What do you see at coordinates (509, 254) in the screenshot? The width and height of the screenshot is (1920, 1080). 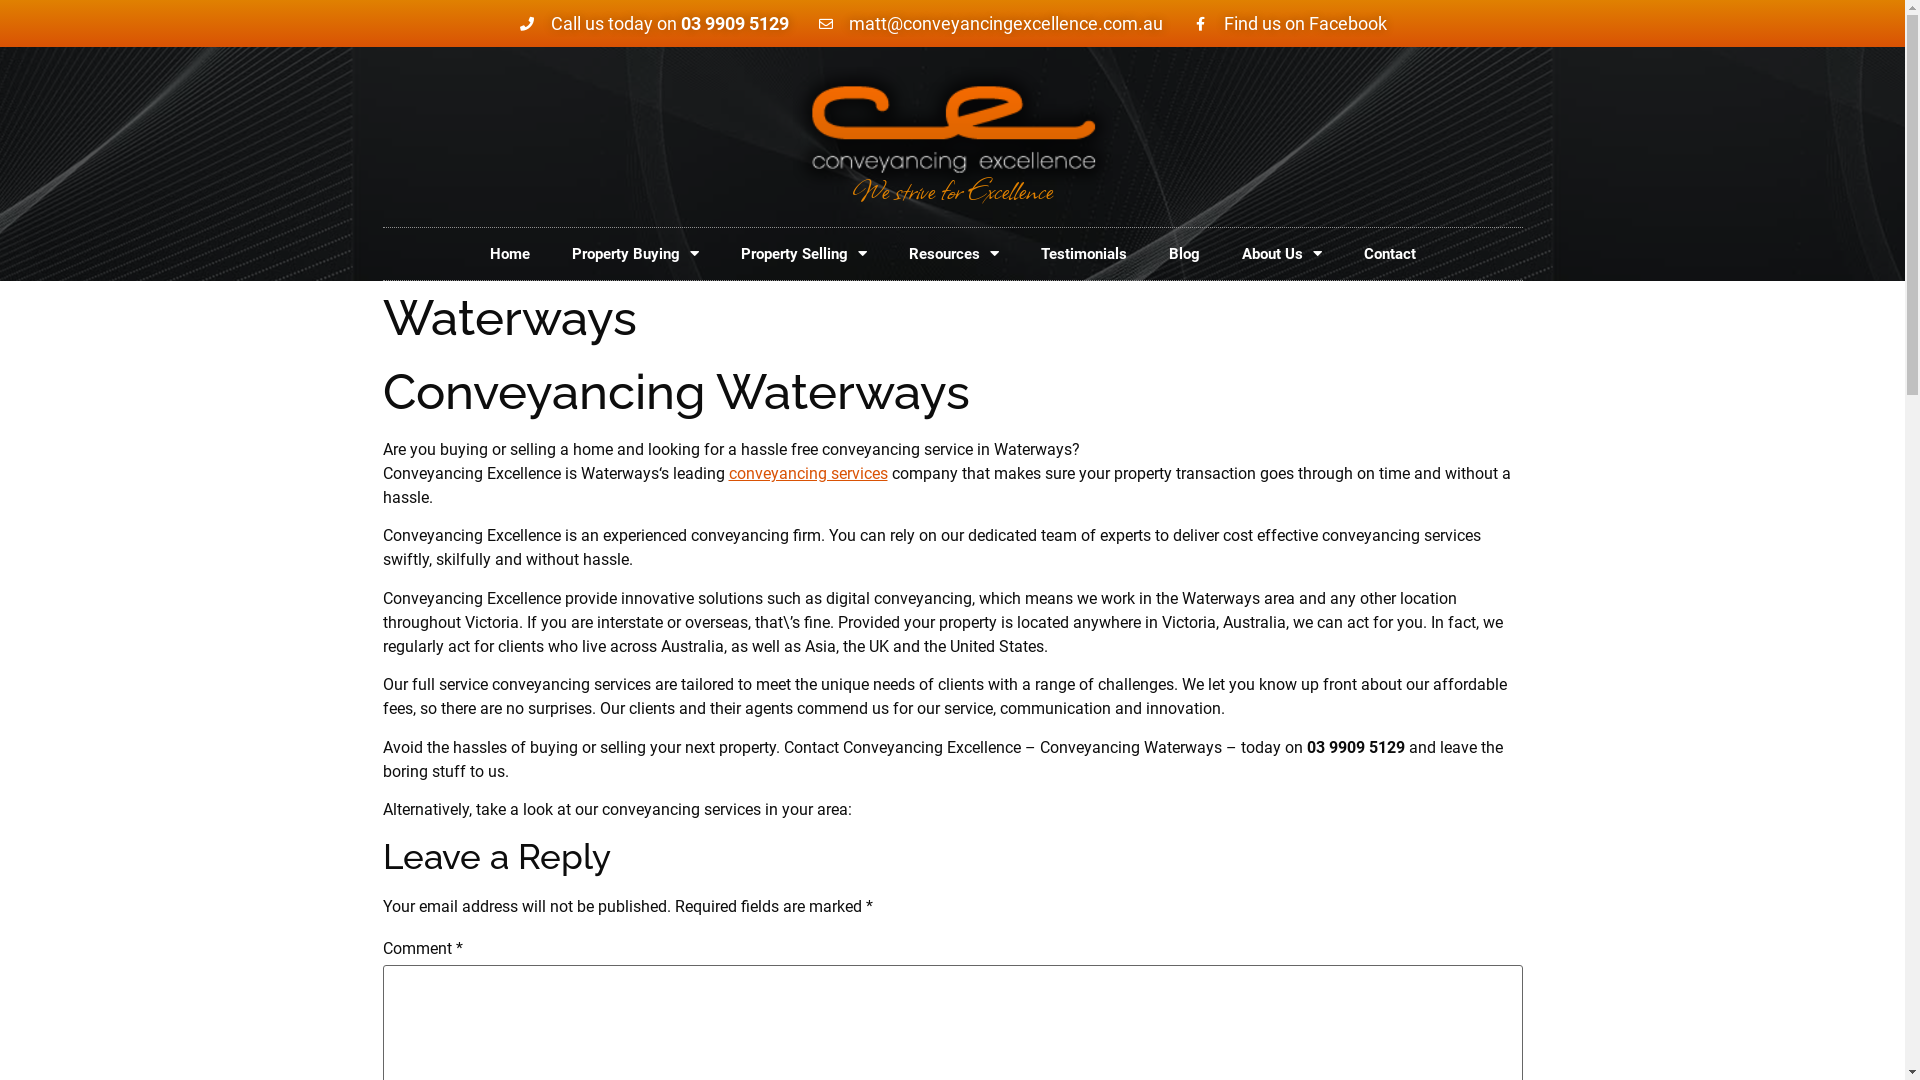 I see `Home` at bounding box center [509, 254].